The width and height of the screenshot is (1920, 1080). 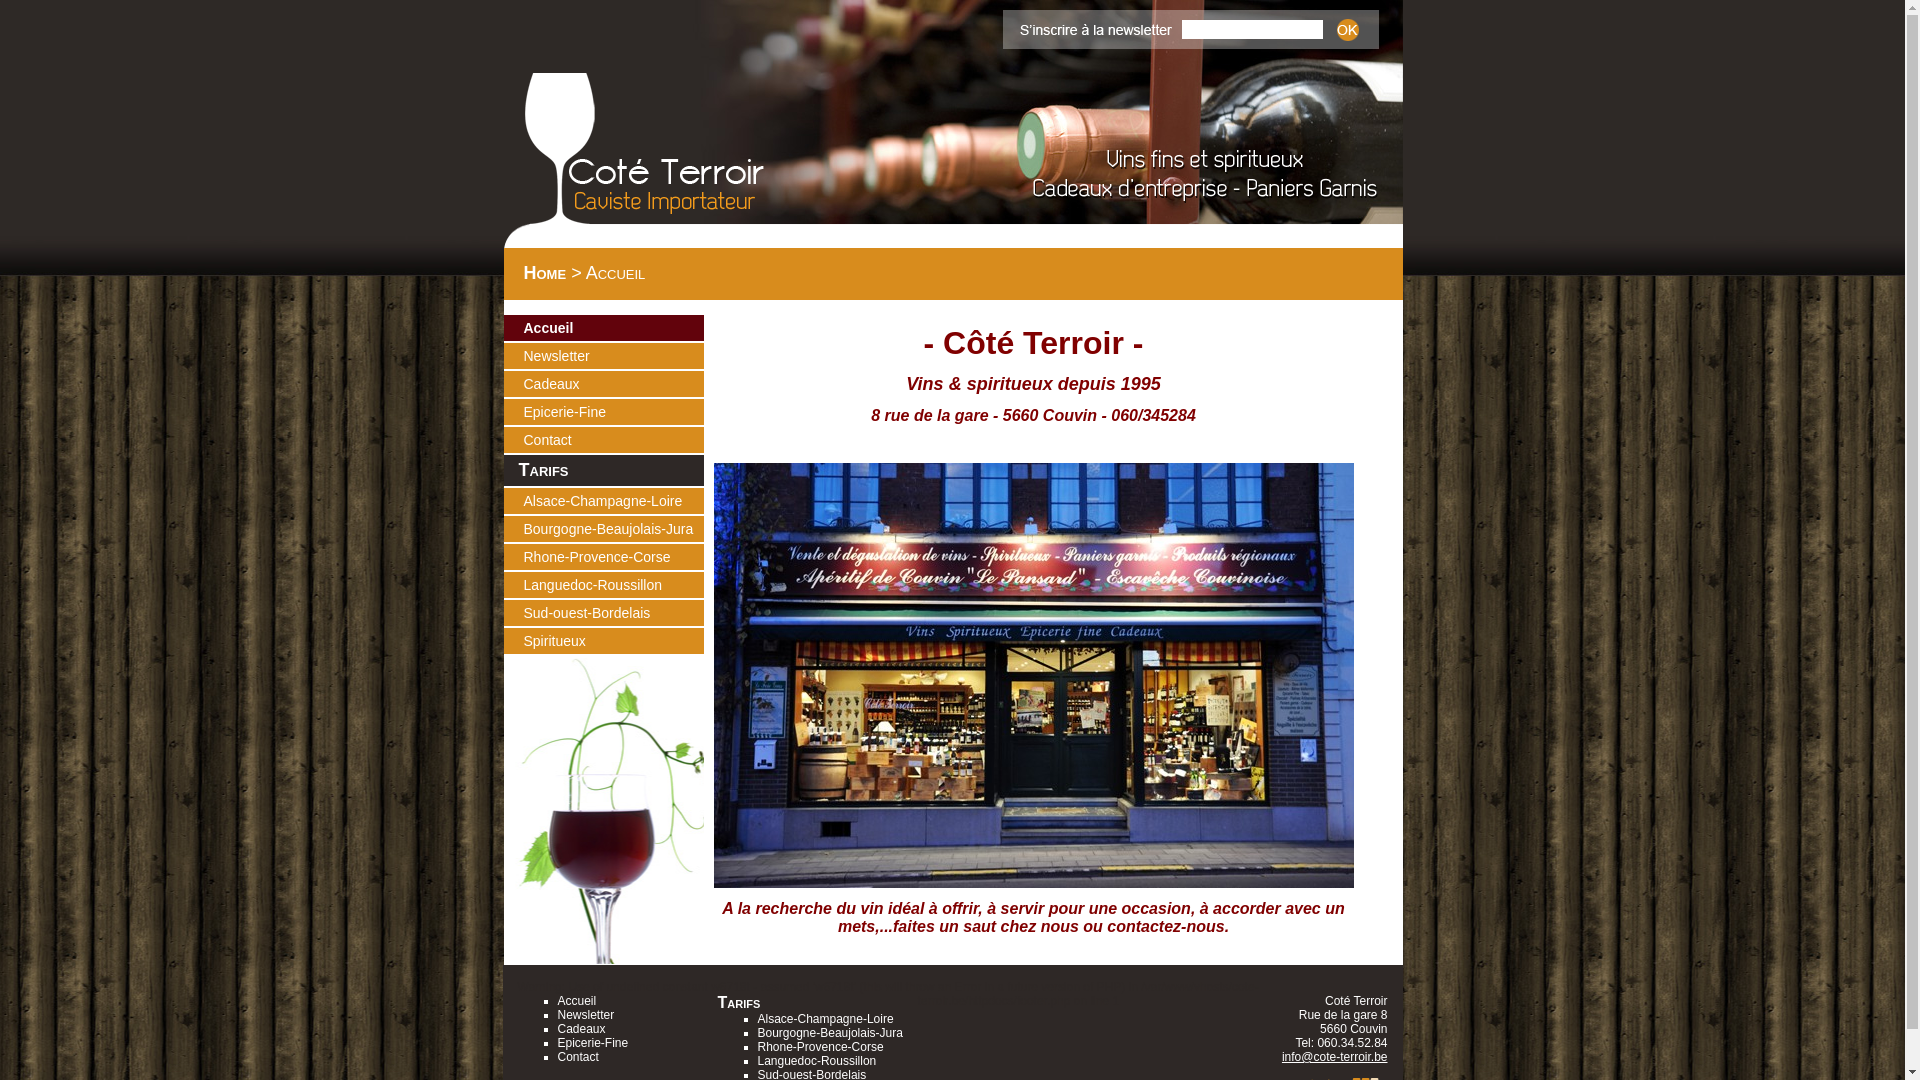 I want to click on Alsace-Champagne-Loire, so click(x=614, y=500).